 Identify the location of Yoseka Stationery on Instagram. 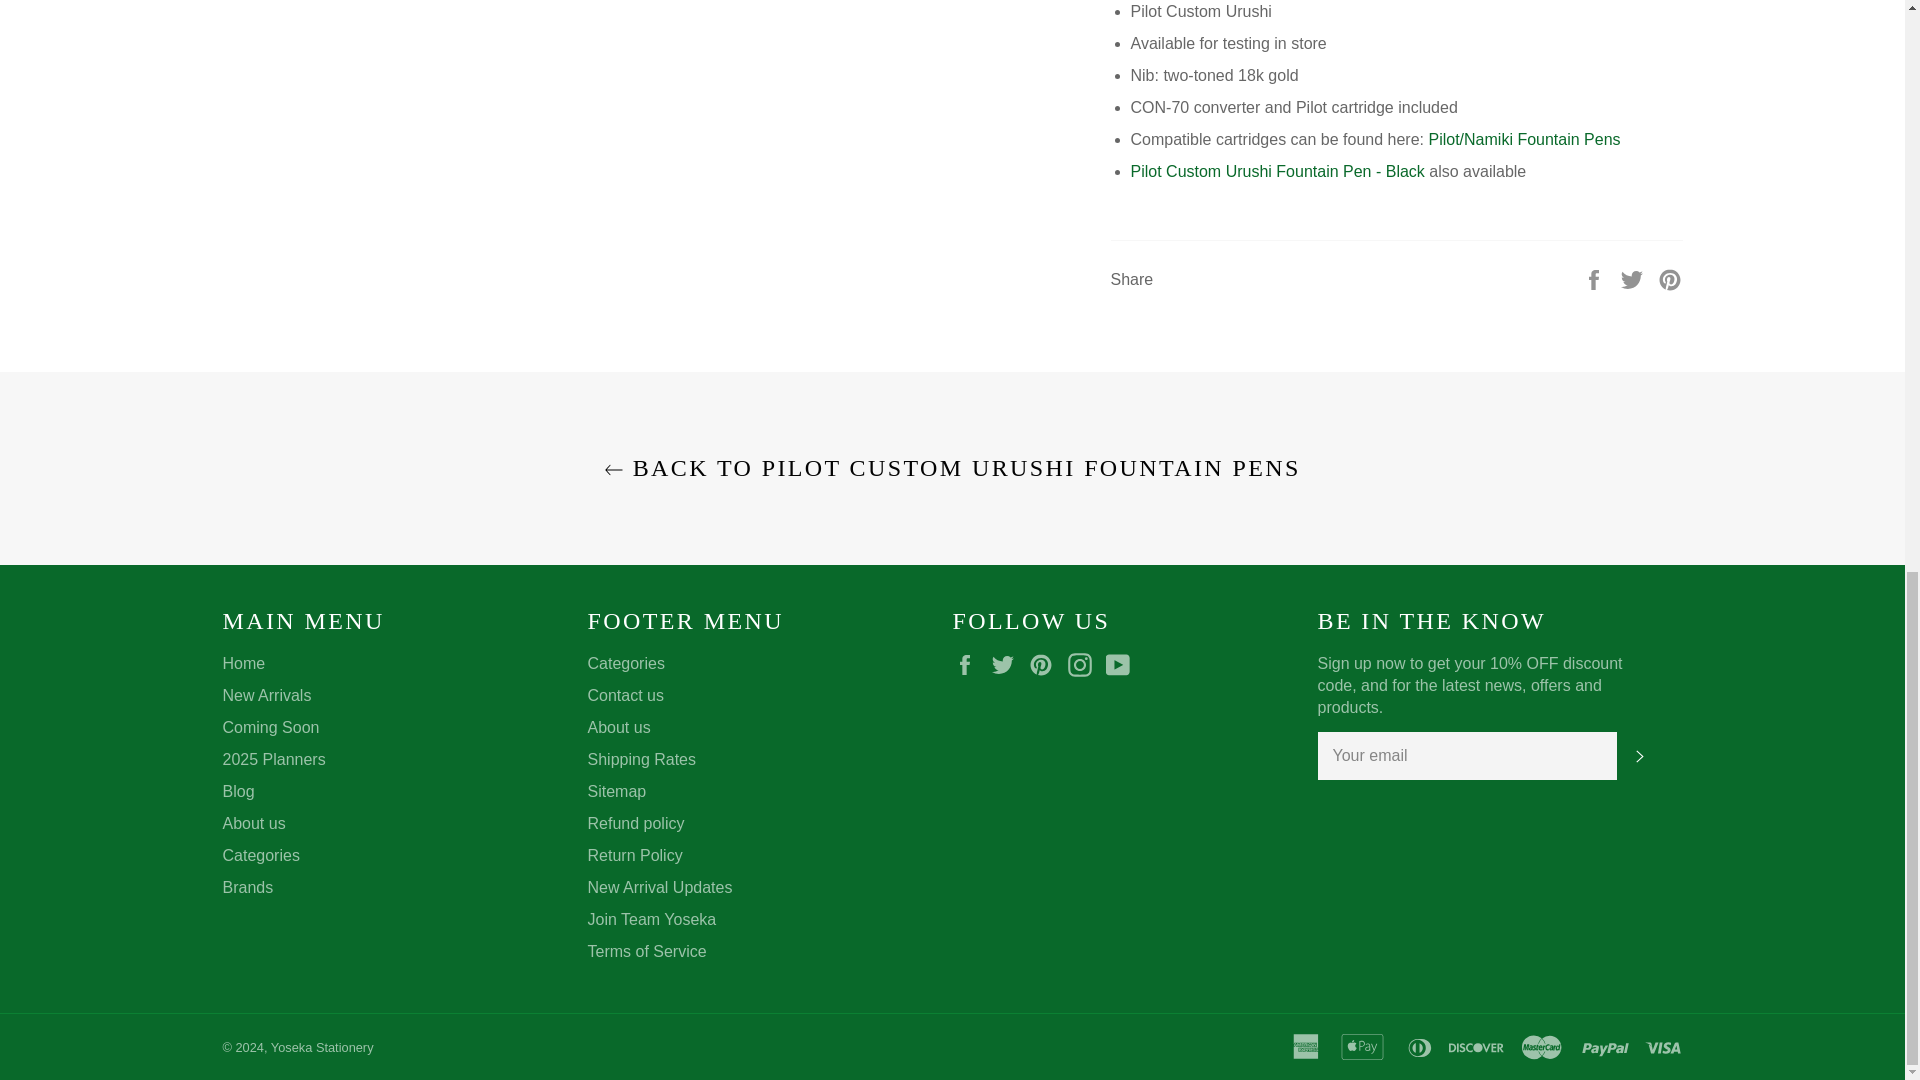
(1084, 665).